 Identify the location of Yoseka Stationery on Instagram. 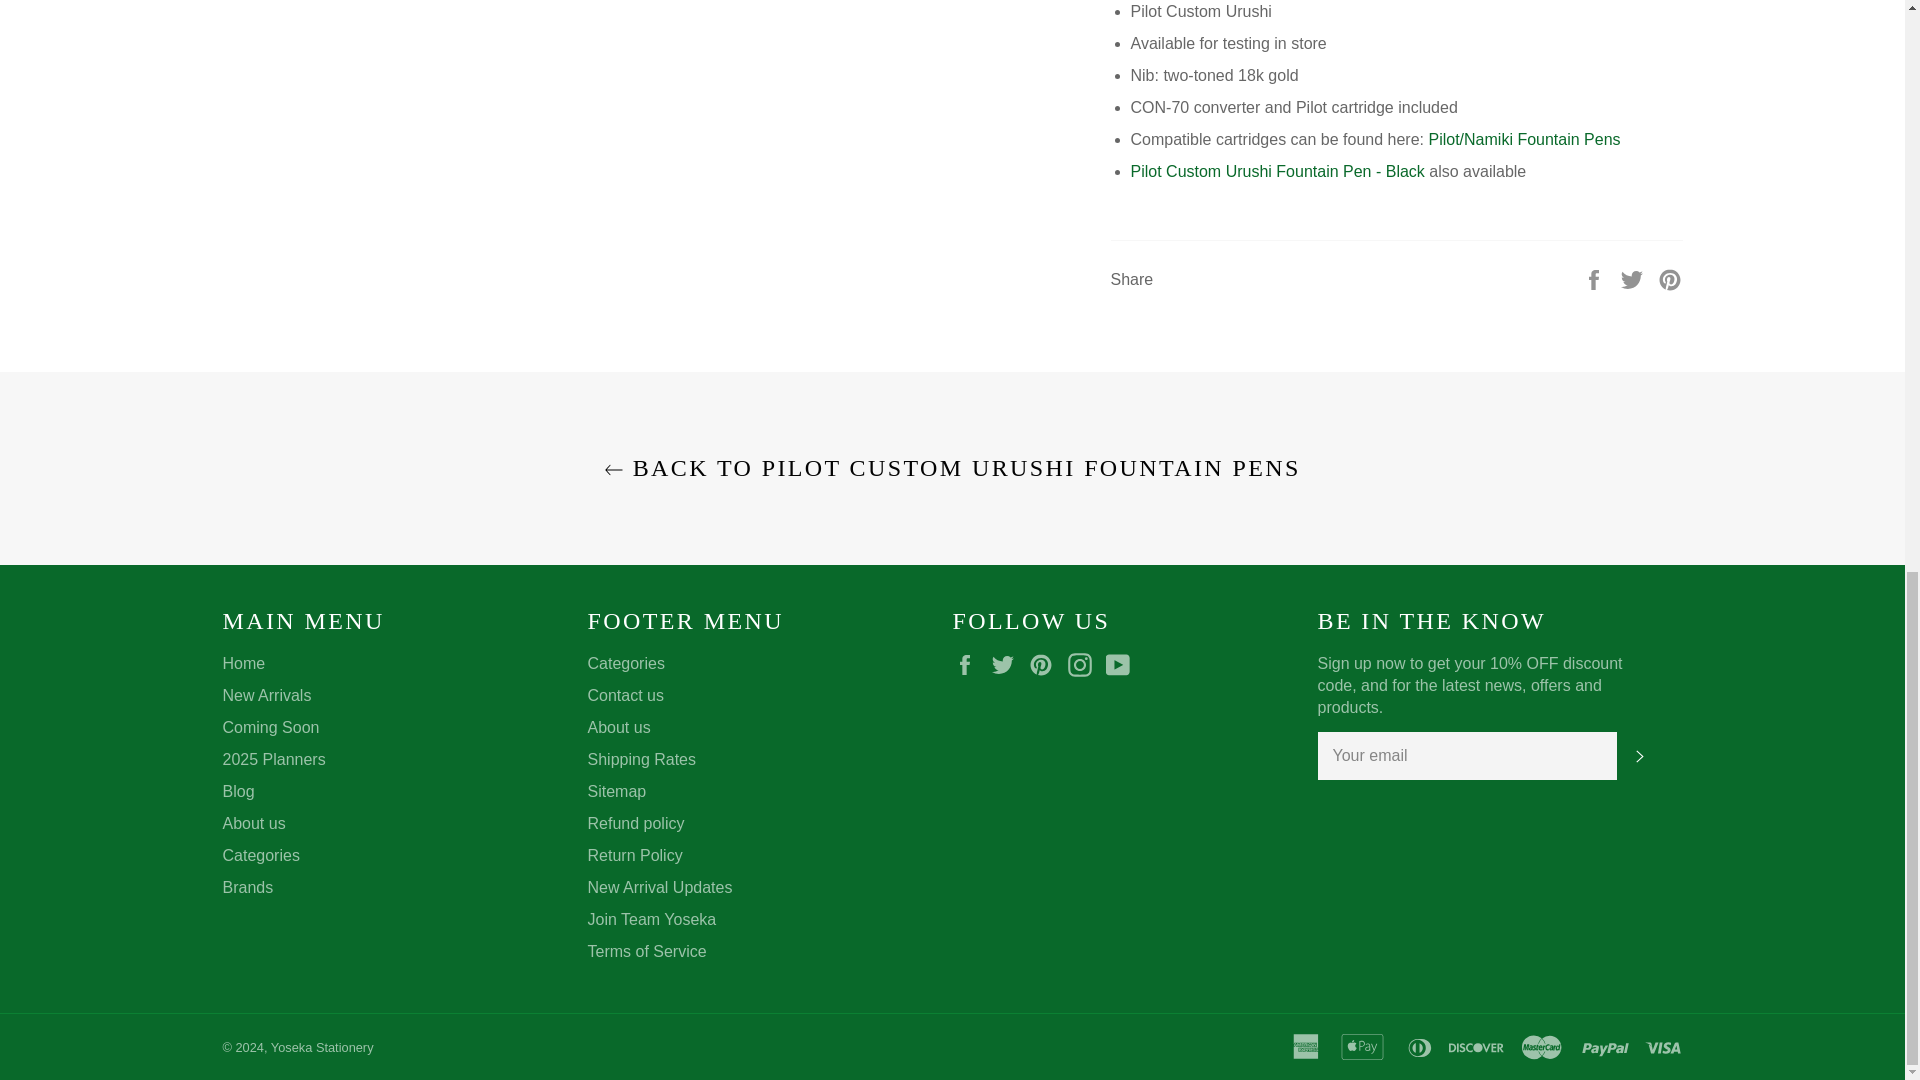
(1084, 665).